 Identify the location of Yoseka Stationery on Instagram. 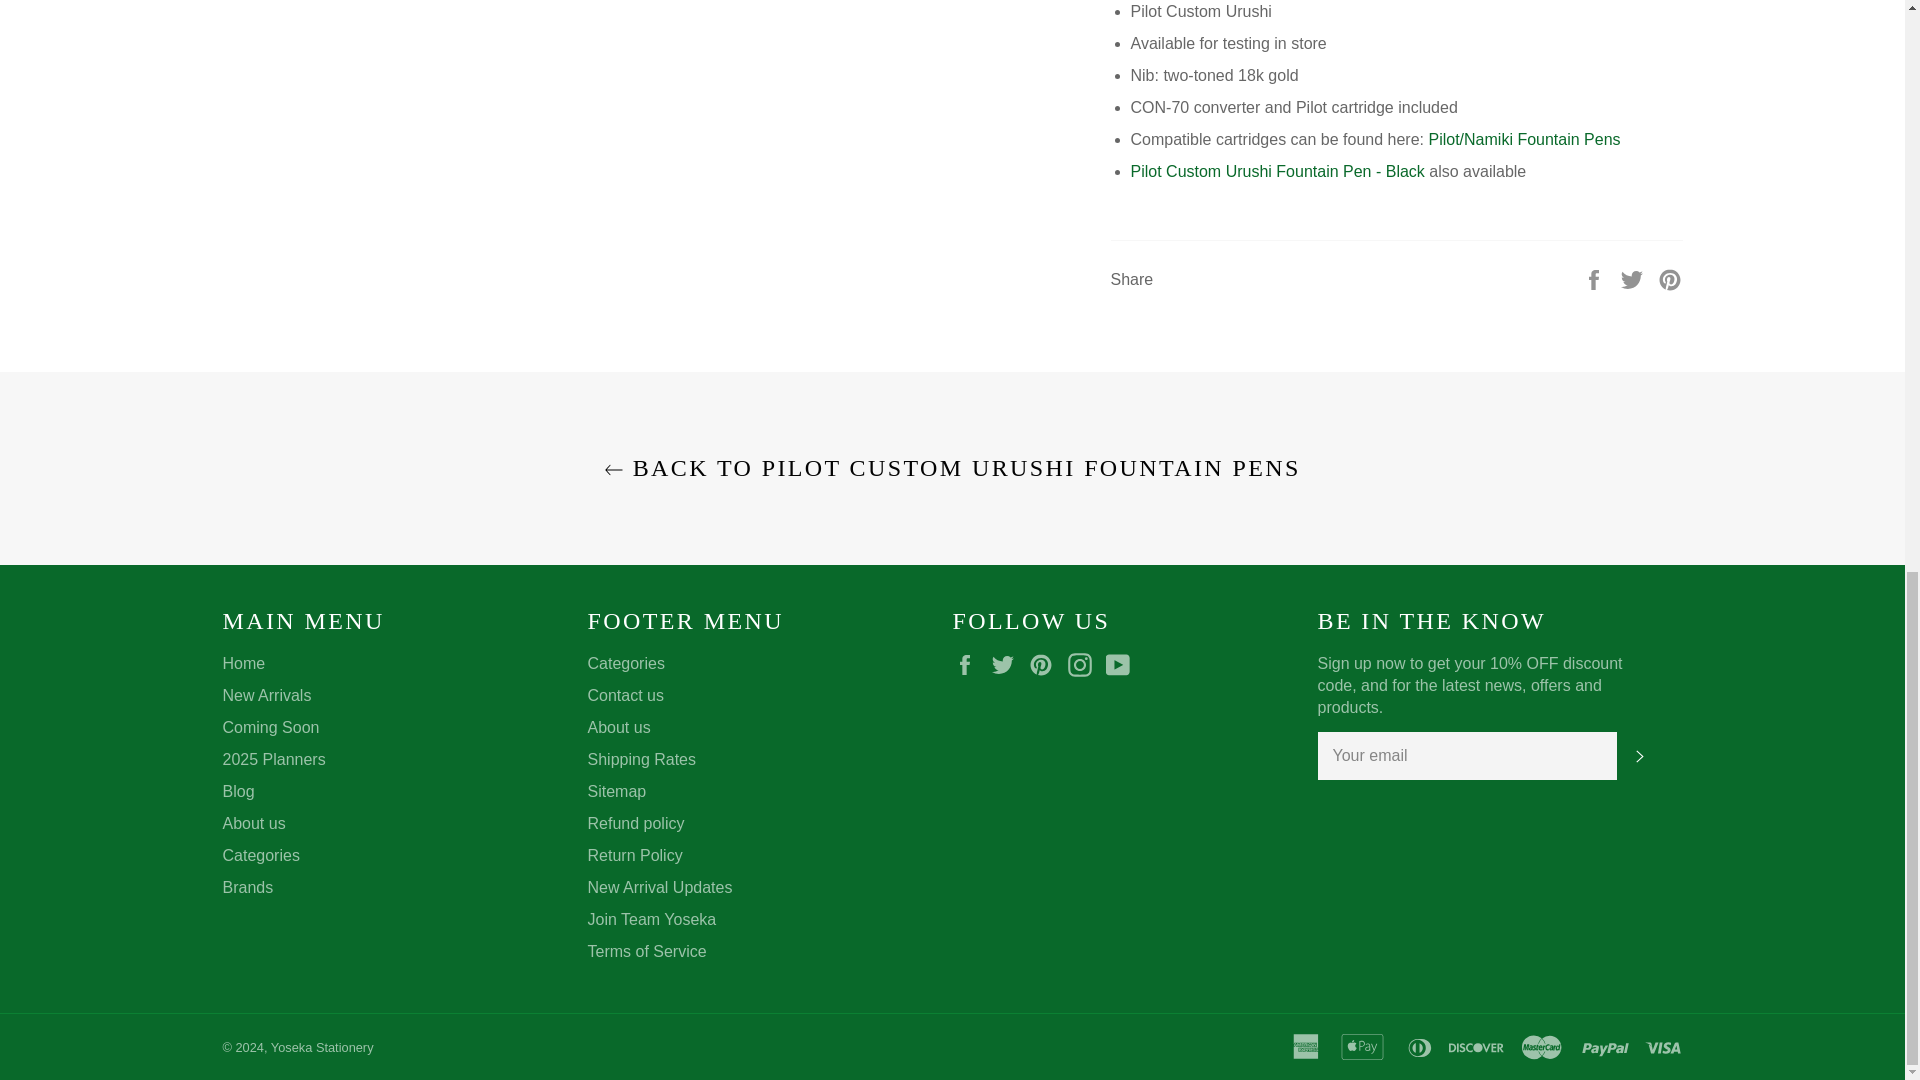
(1084, 665).